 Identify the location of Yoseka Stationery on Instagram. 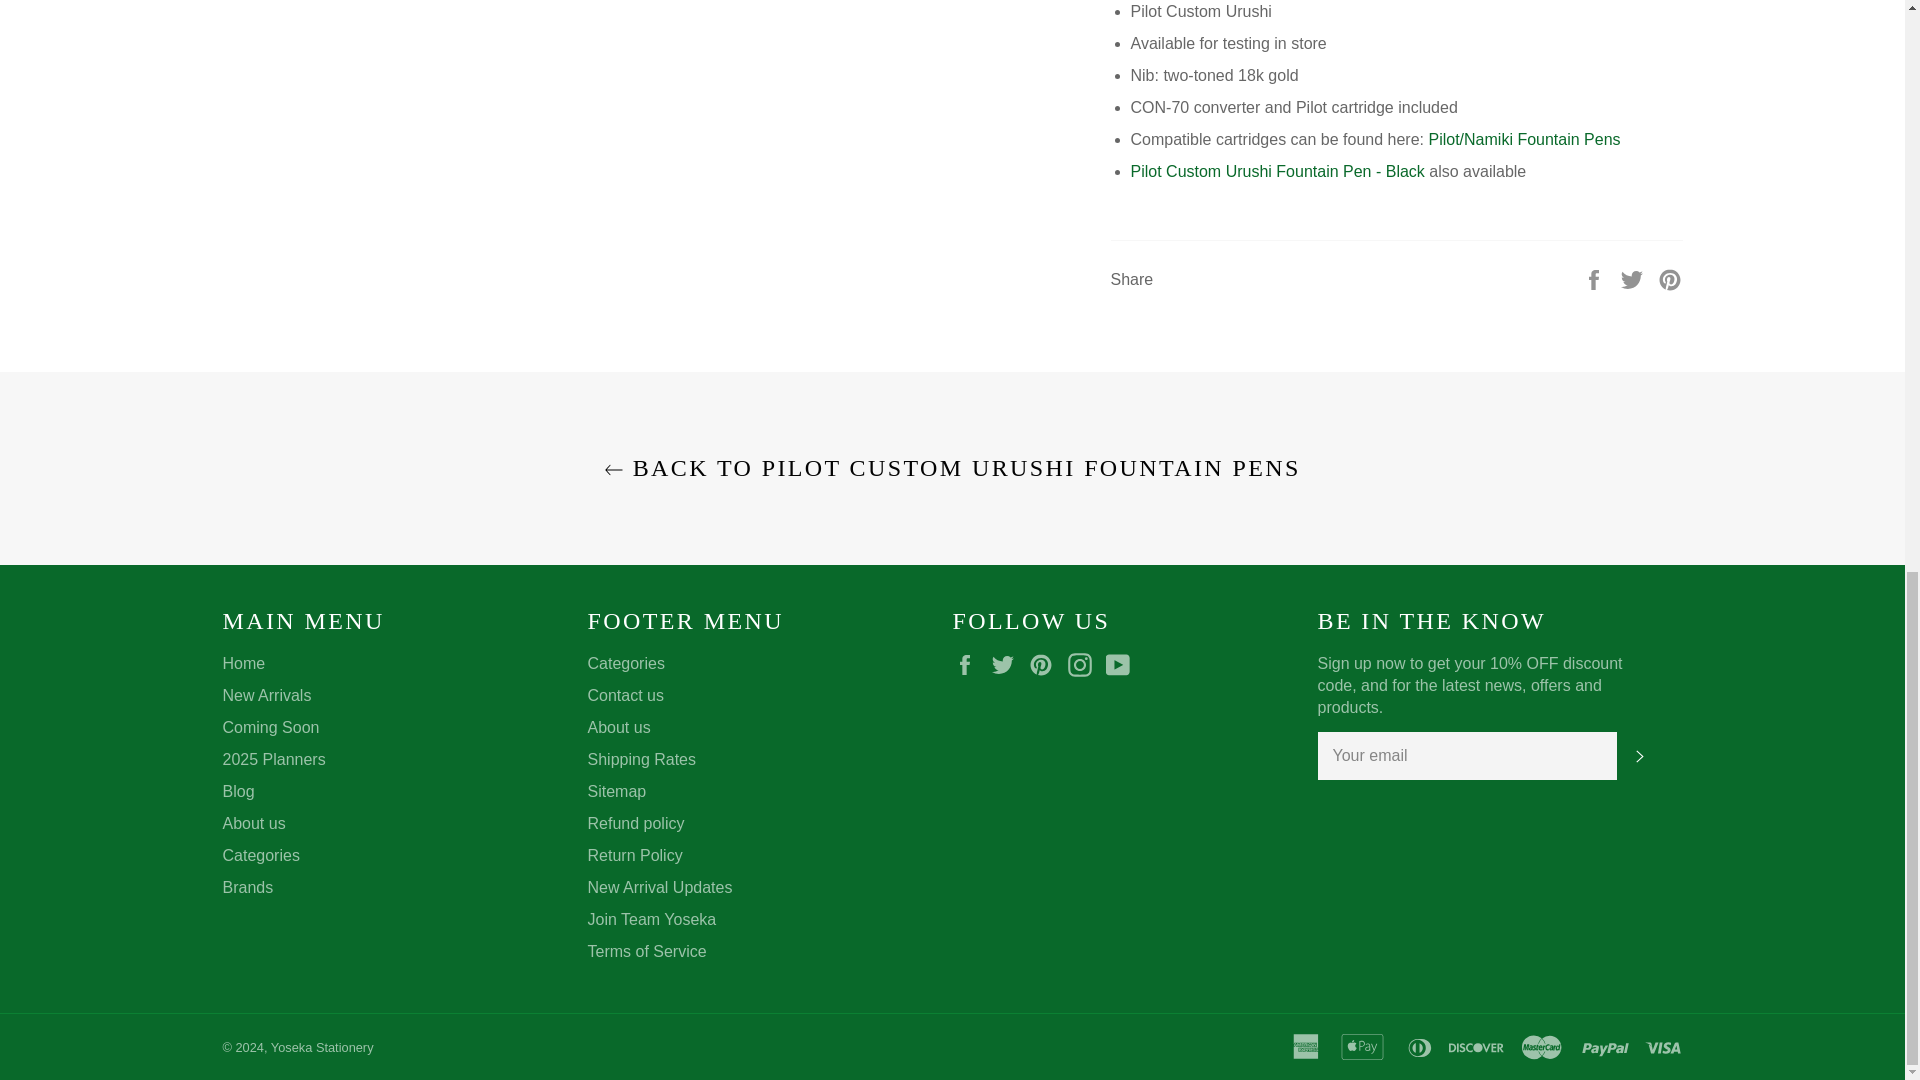
(1084, 665).